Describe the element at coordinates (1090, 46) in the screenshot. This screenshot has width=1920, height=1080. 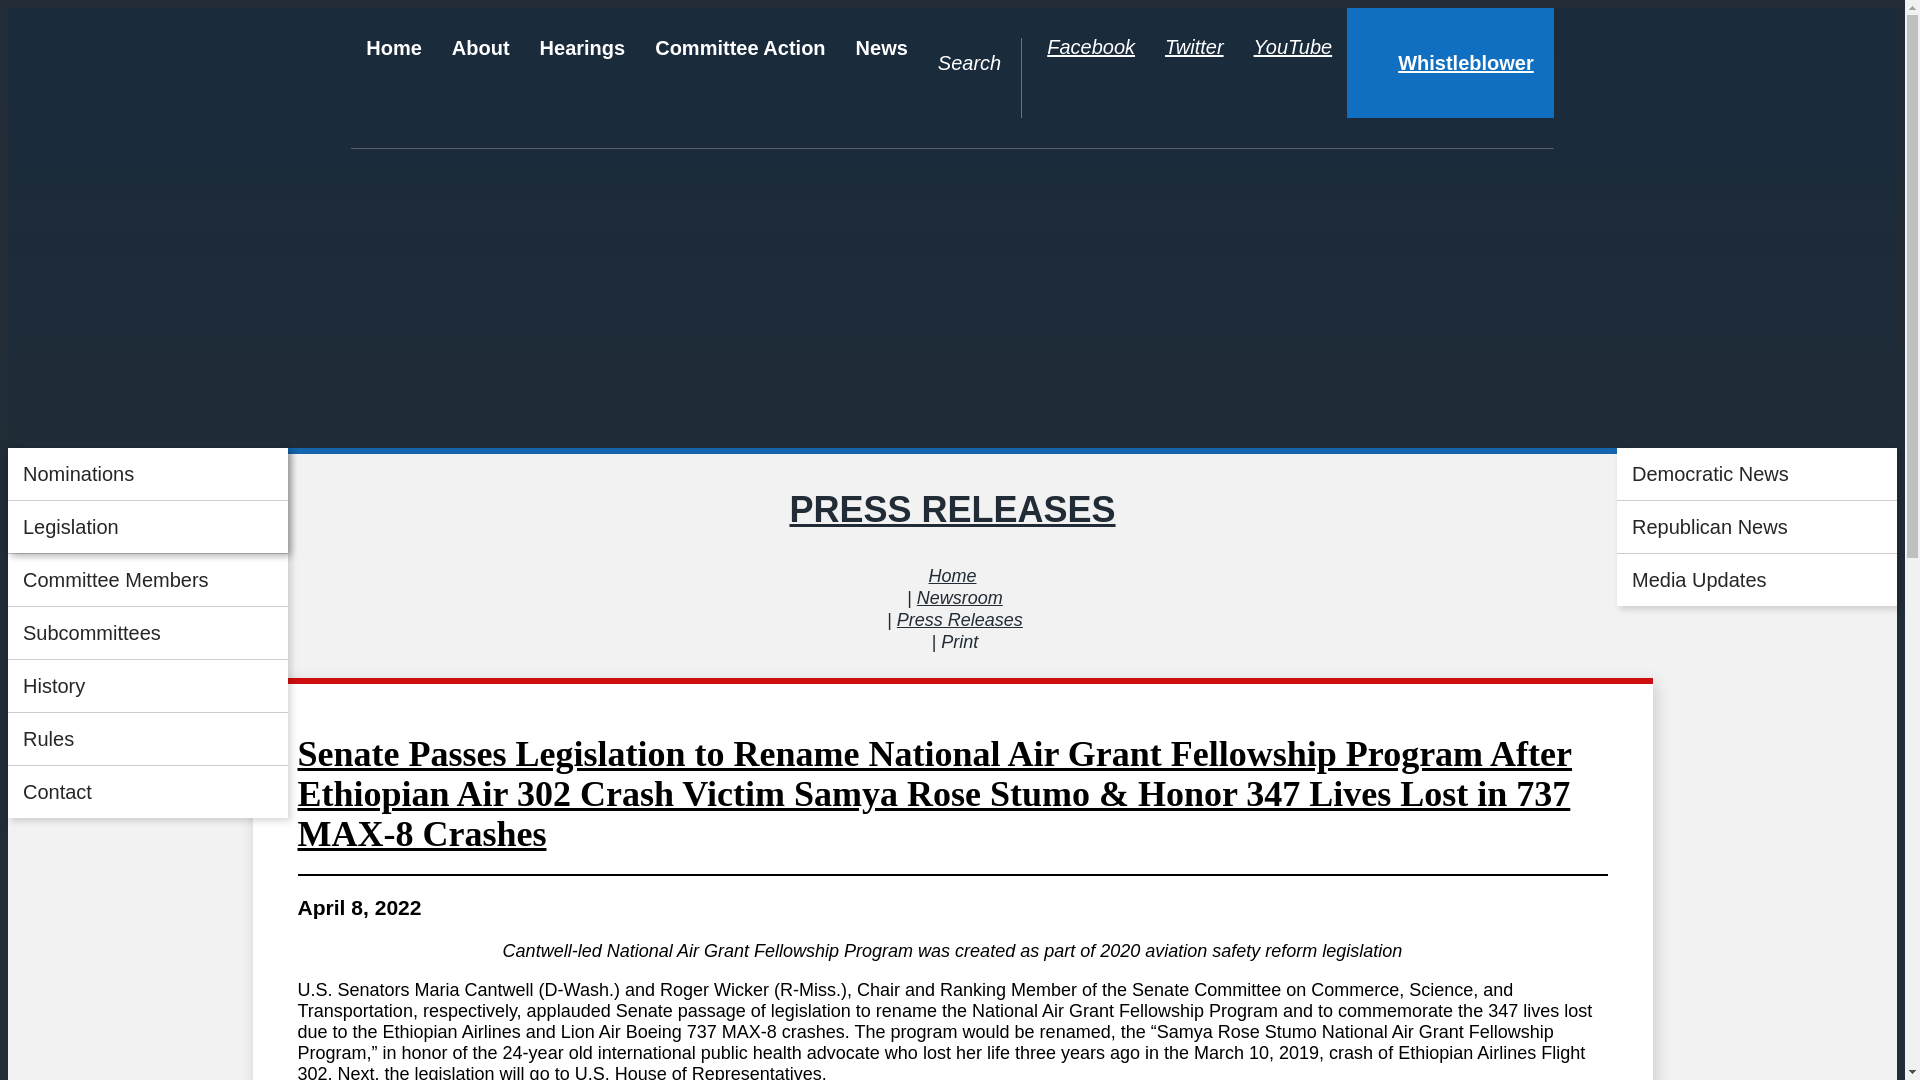
I see `Facebook` at that location.